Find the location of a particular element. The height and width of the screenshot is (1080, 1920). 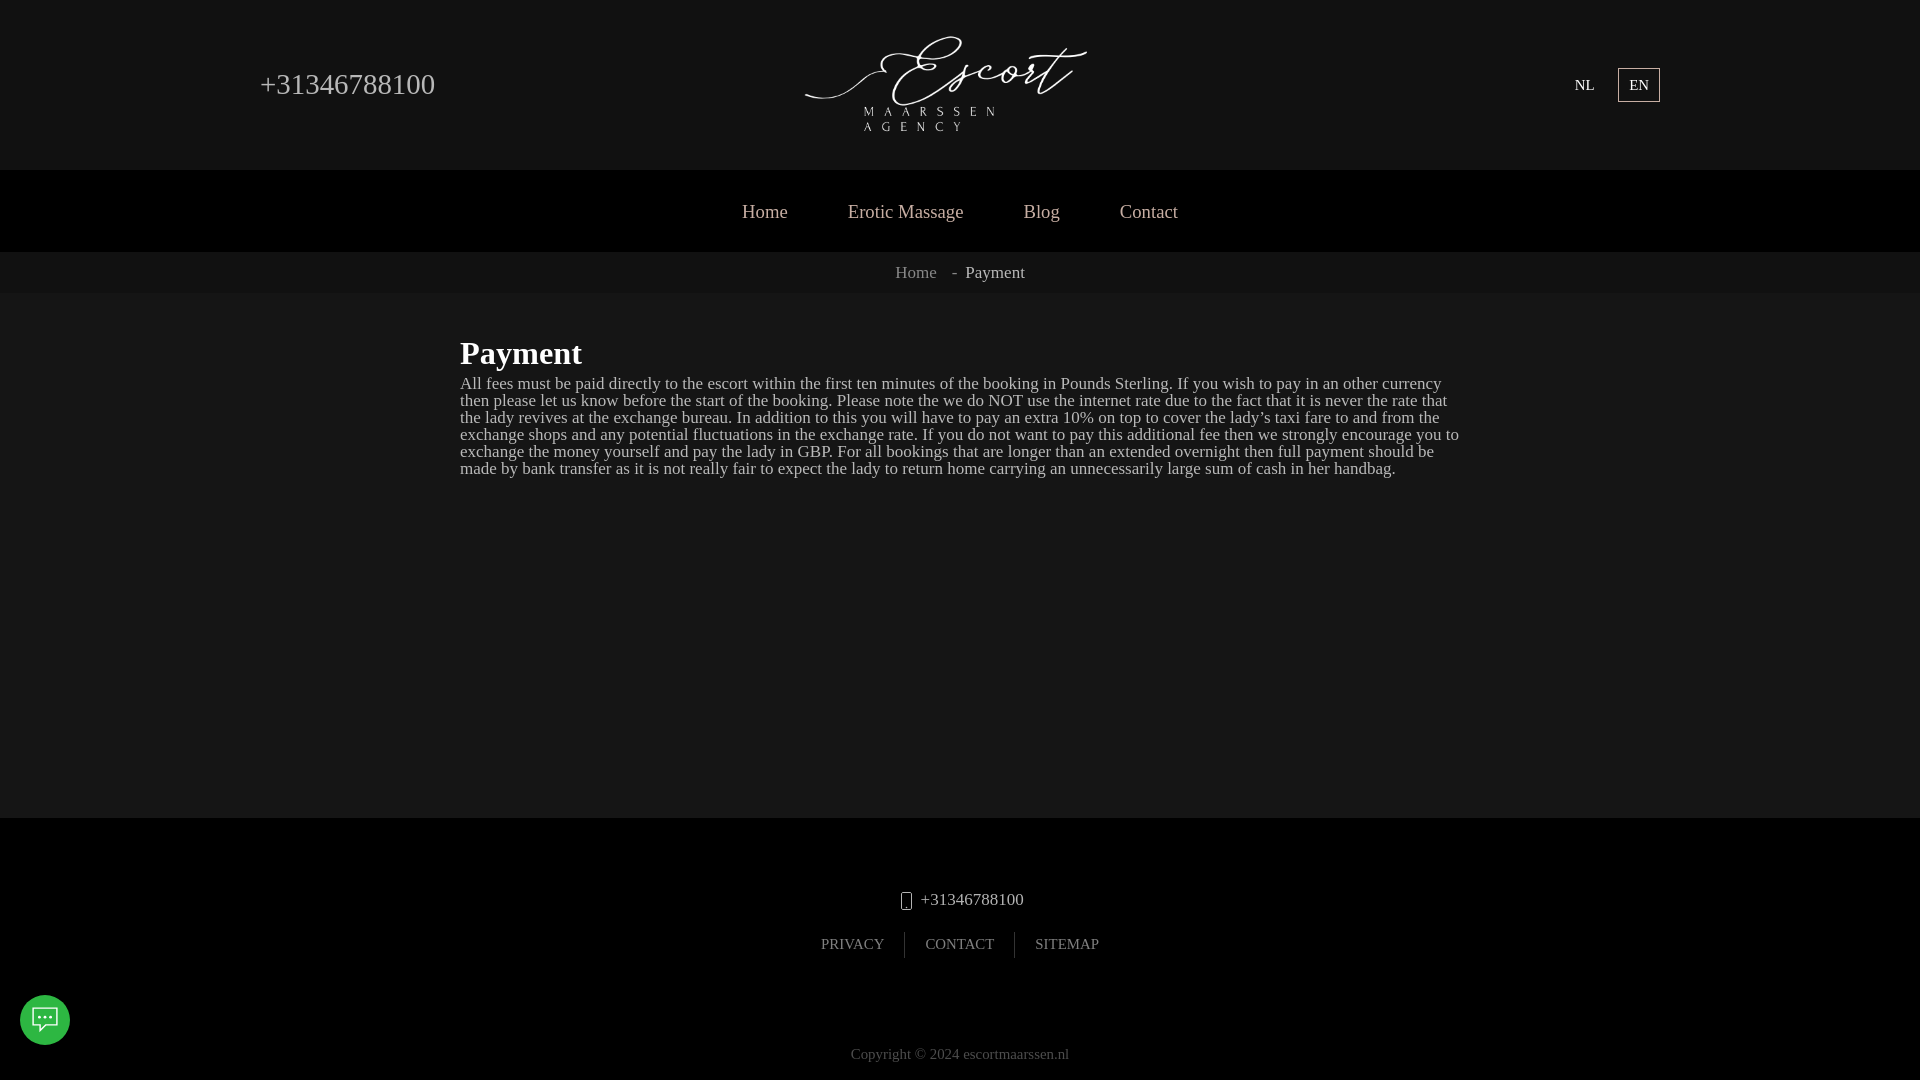

Contact is located at coordinates (960, 944).